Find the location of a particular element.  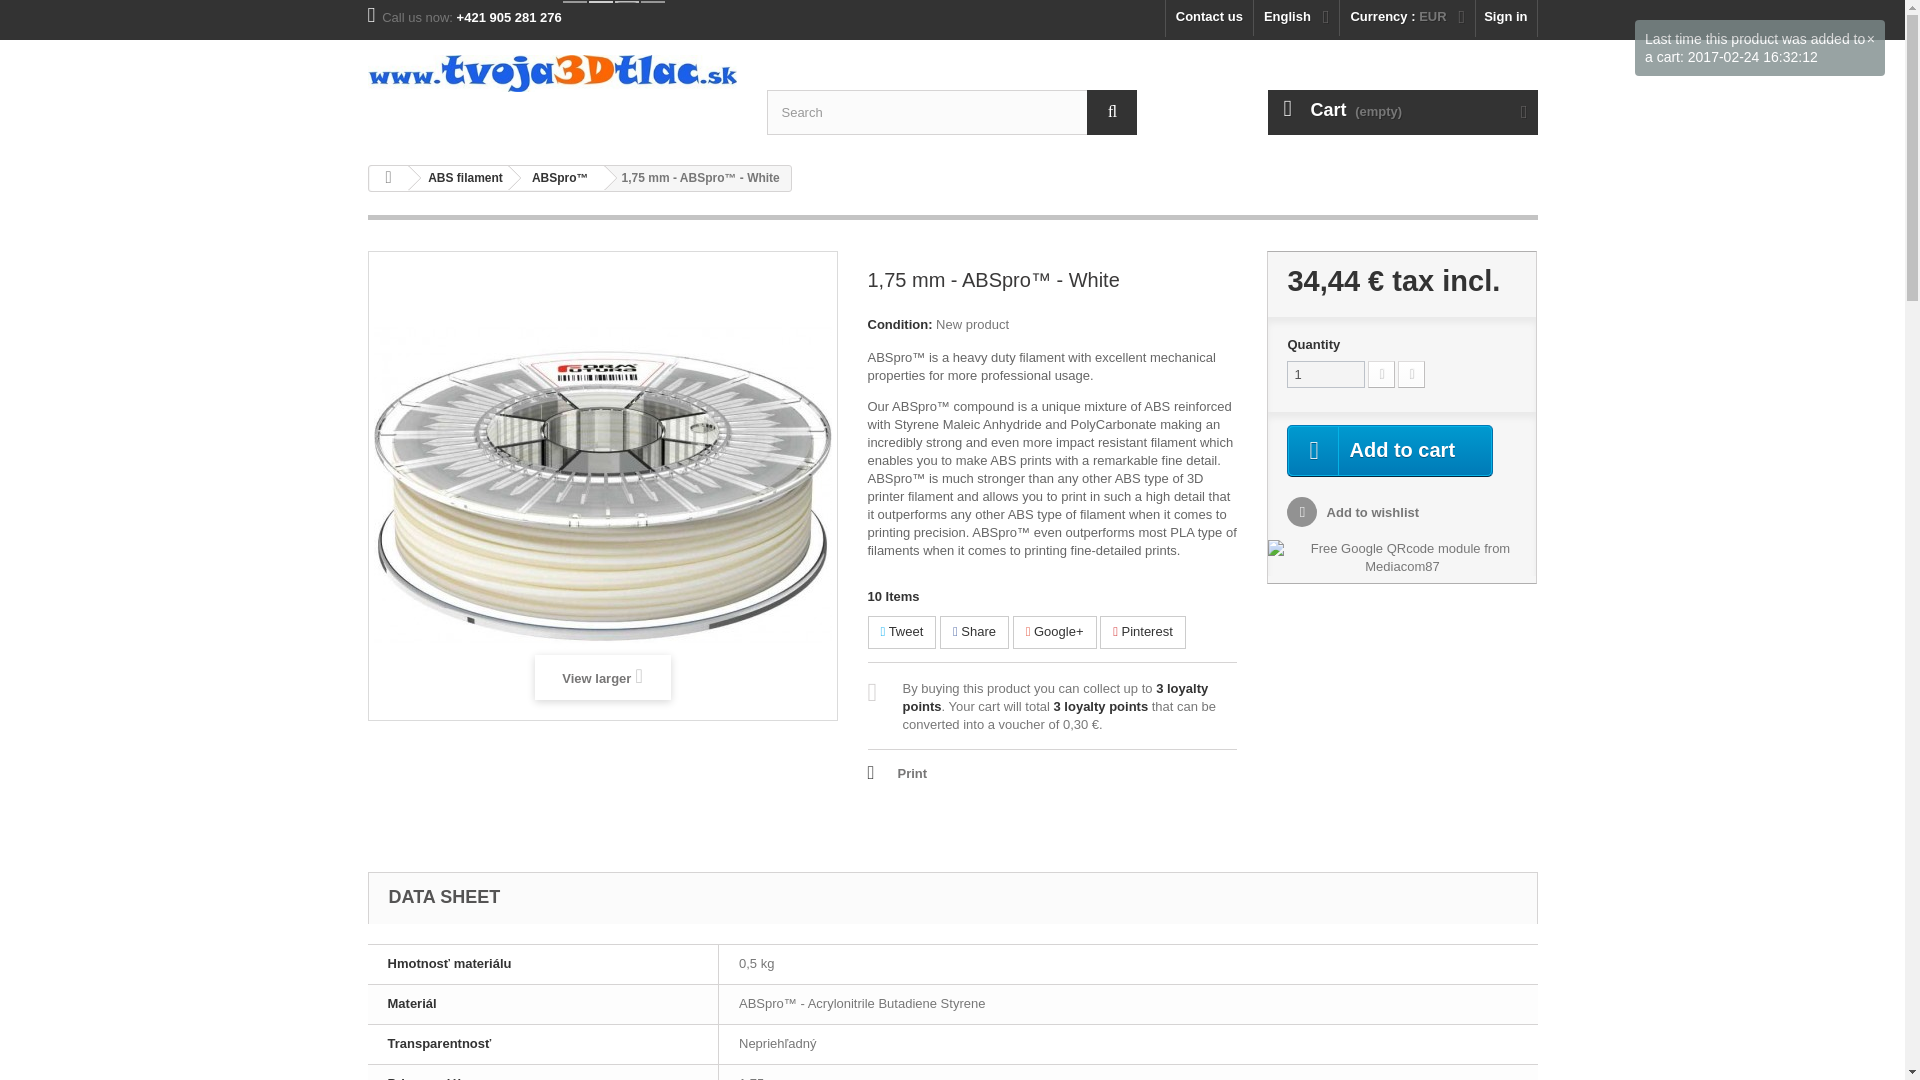

ABS filament is located at coordinates (462, 178).